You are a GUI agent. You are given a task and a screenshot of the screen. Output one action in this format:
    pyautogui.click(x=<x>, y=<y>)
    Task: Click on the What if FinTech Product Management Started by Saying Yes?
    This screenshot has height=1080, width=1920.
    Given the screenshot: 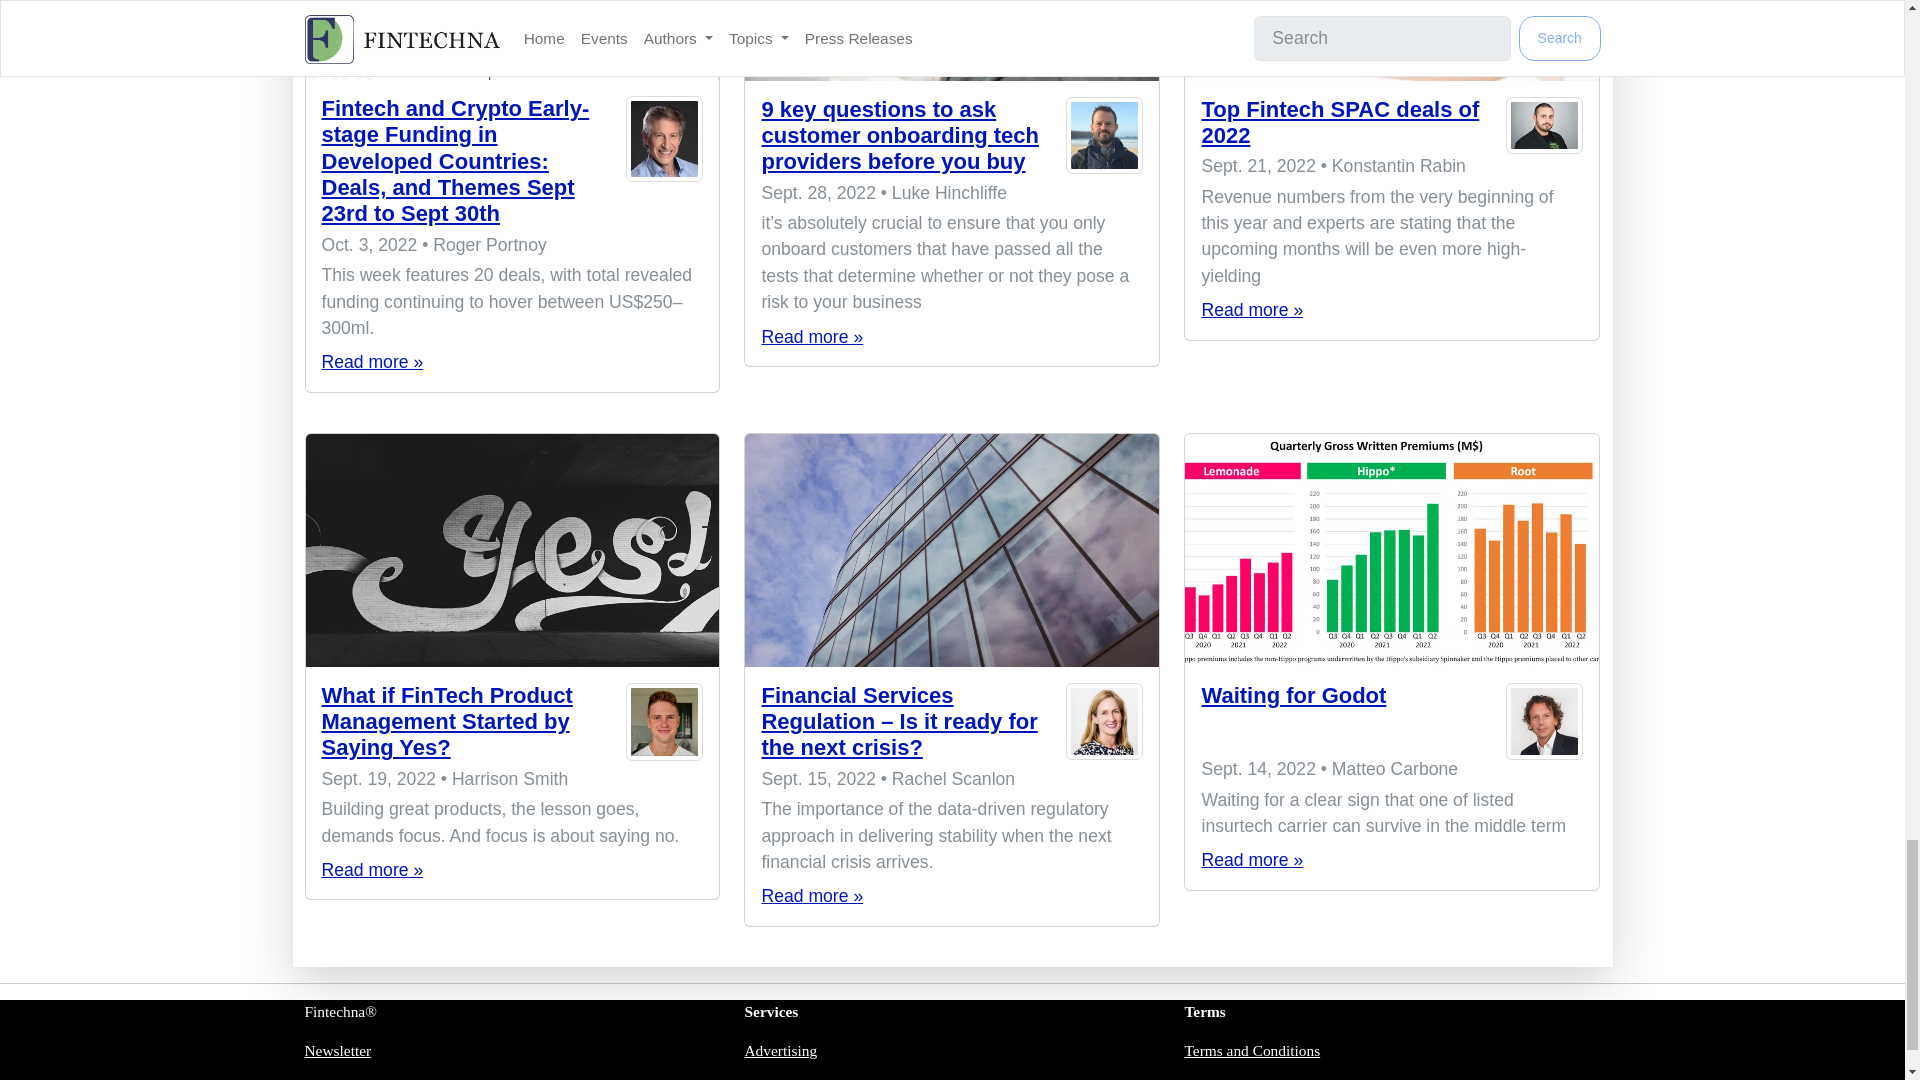 What is the action you would take?
    pyautogui.click(x=373, y=870)
    